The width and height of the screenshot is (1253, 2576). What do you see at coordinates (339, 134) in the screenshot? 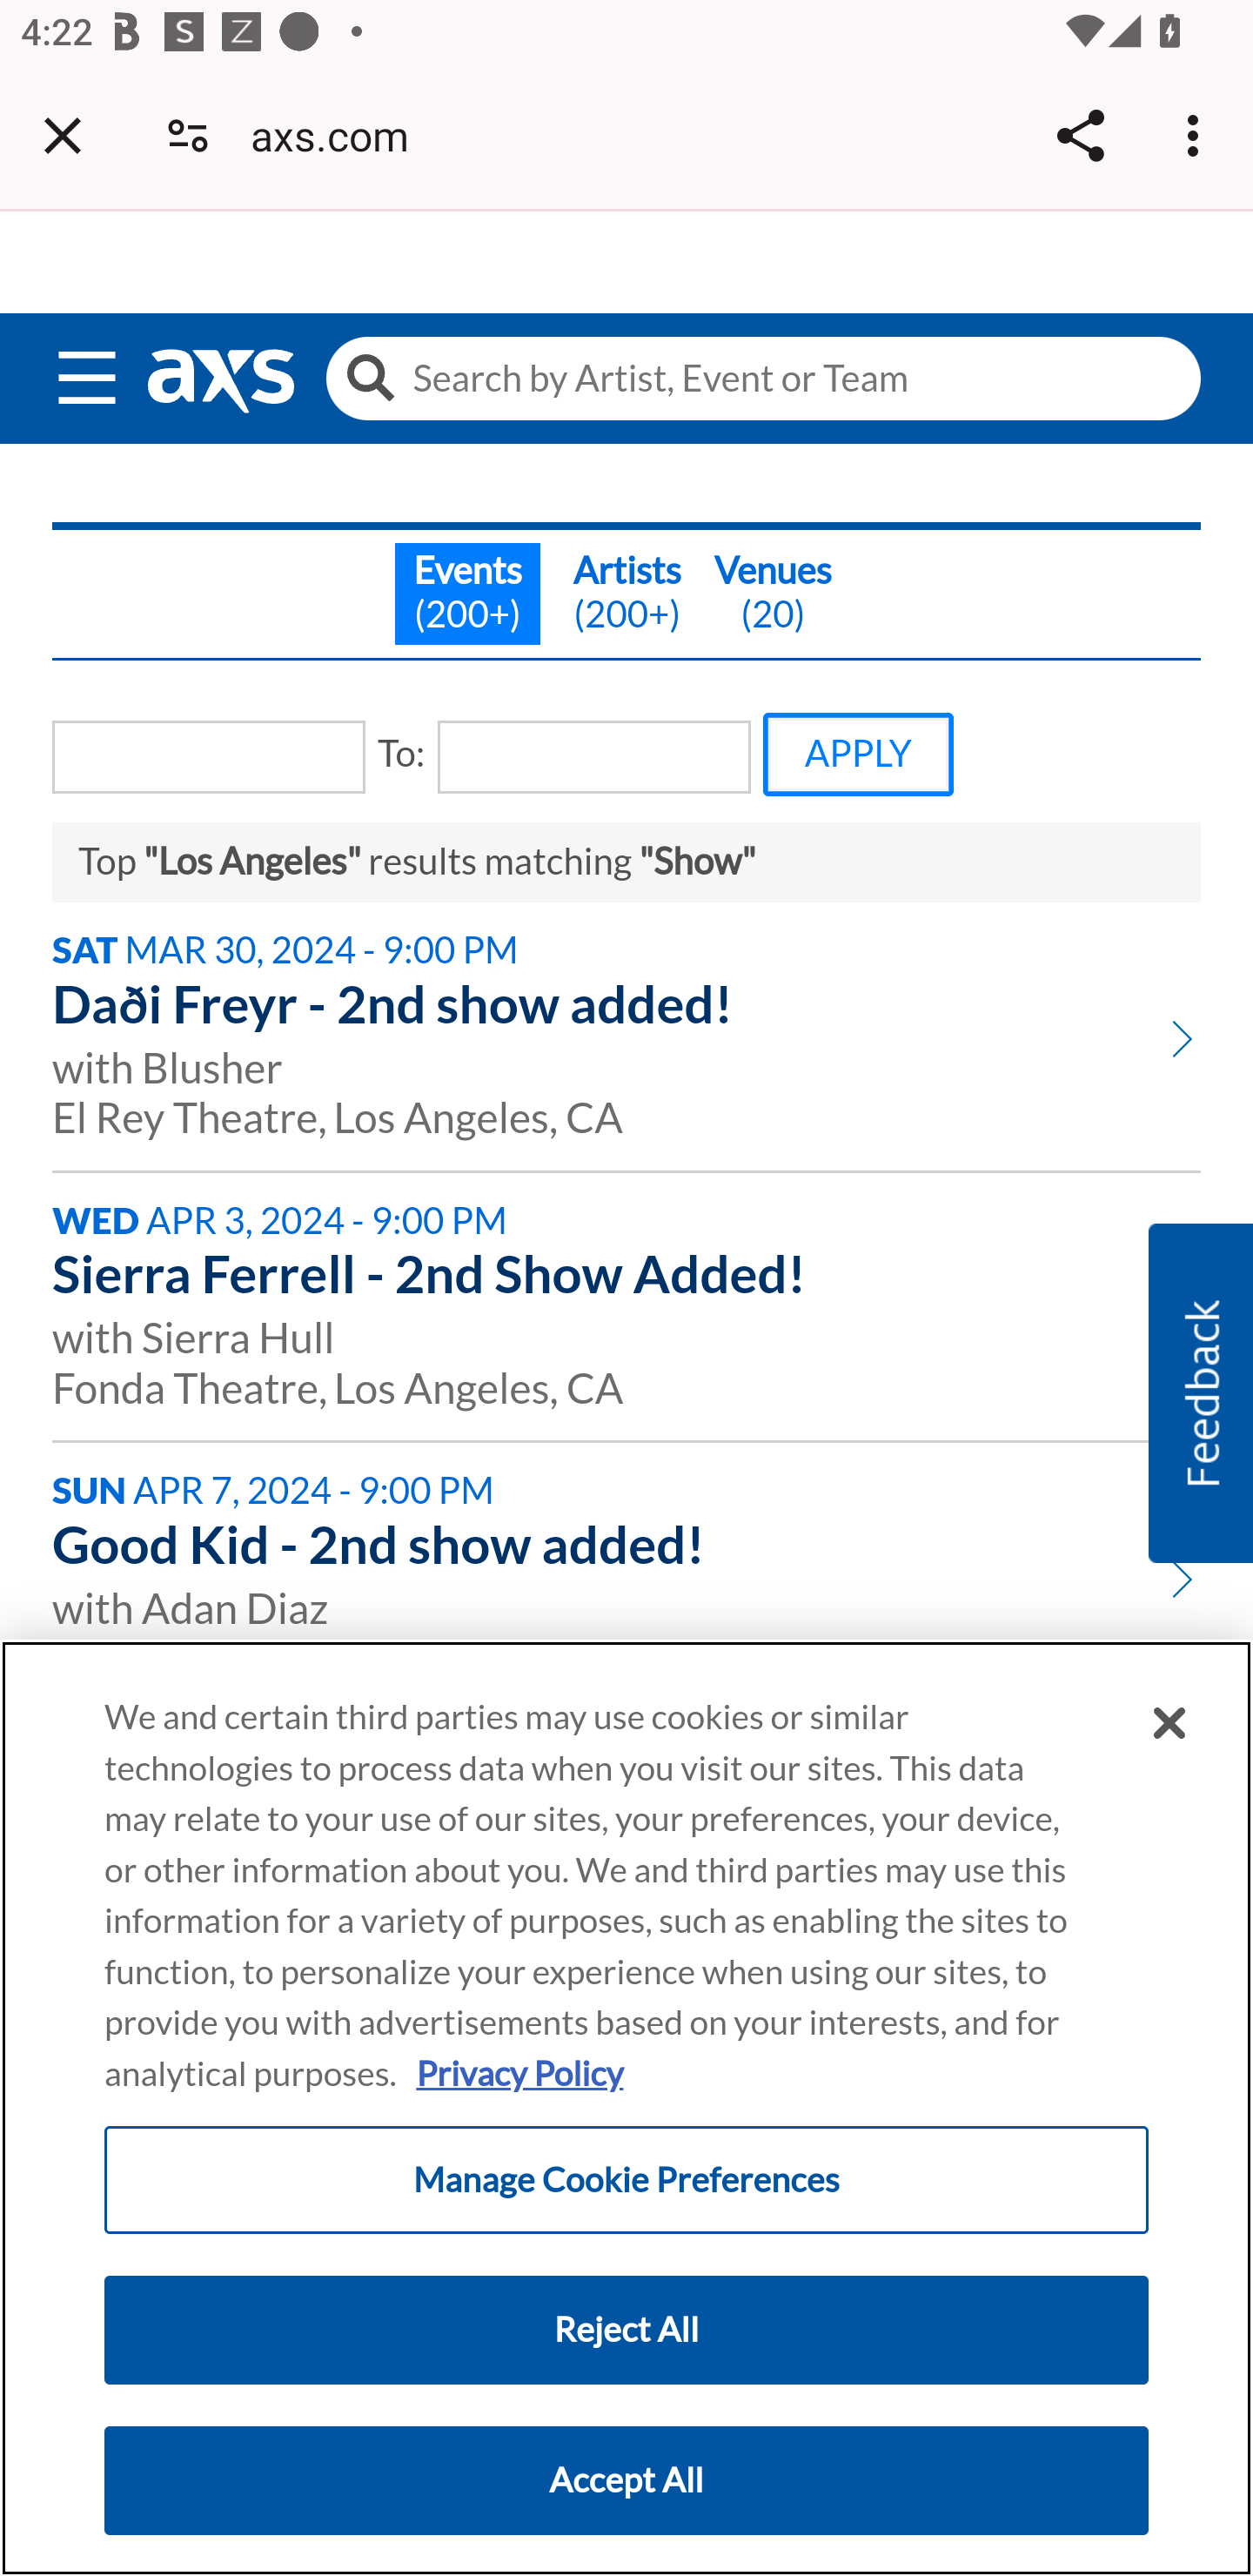
I see `axs.com` at bounding box center [339, 134].